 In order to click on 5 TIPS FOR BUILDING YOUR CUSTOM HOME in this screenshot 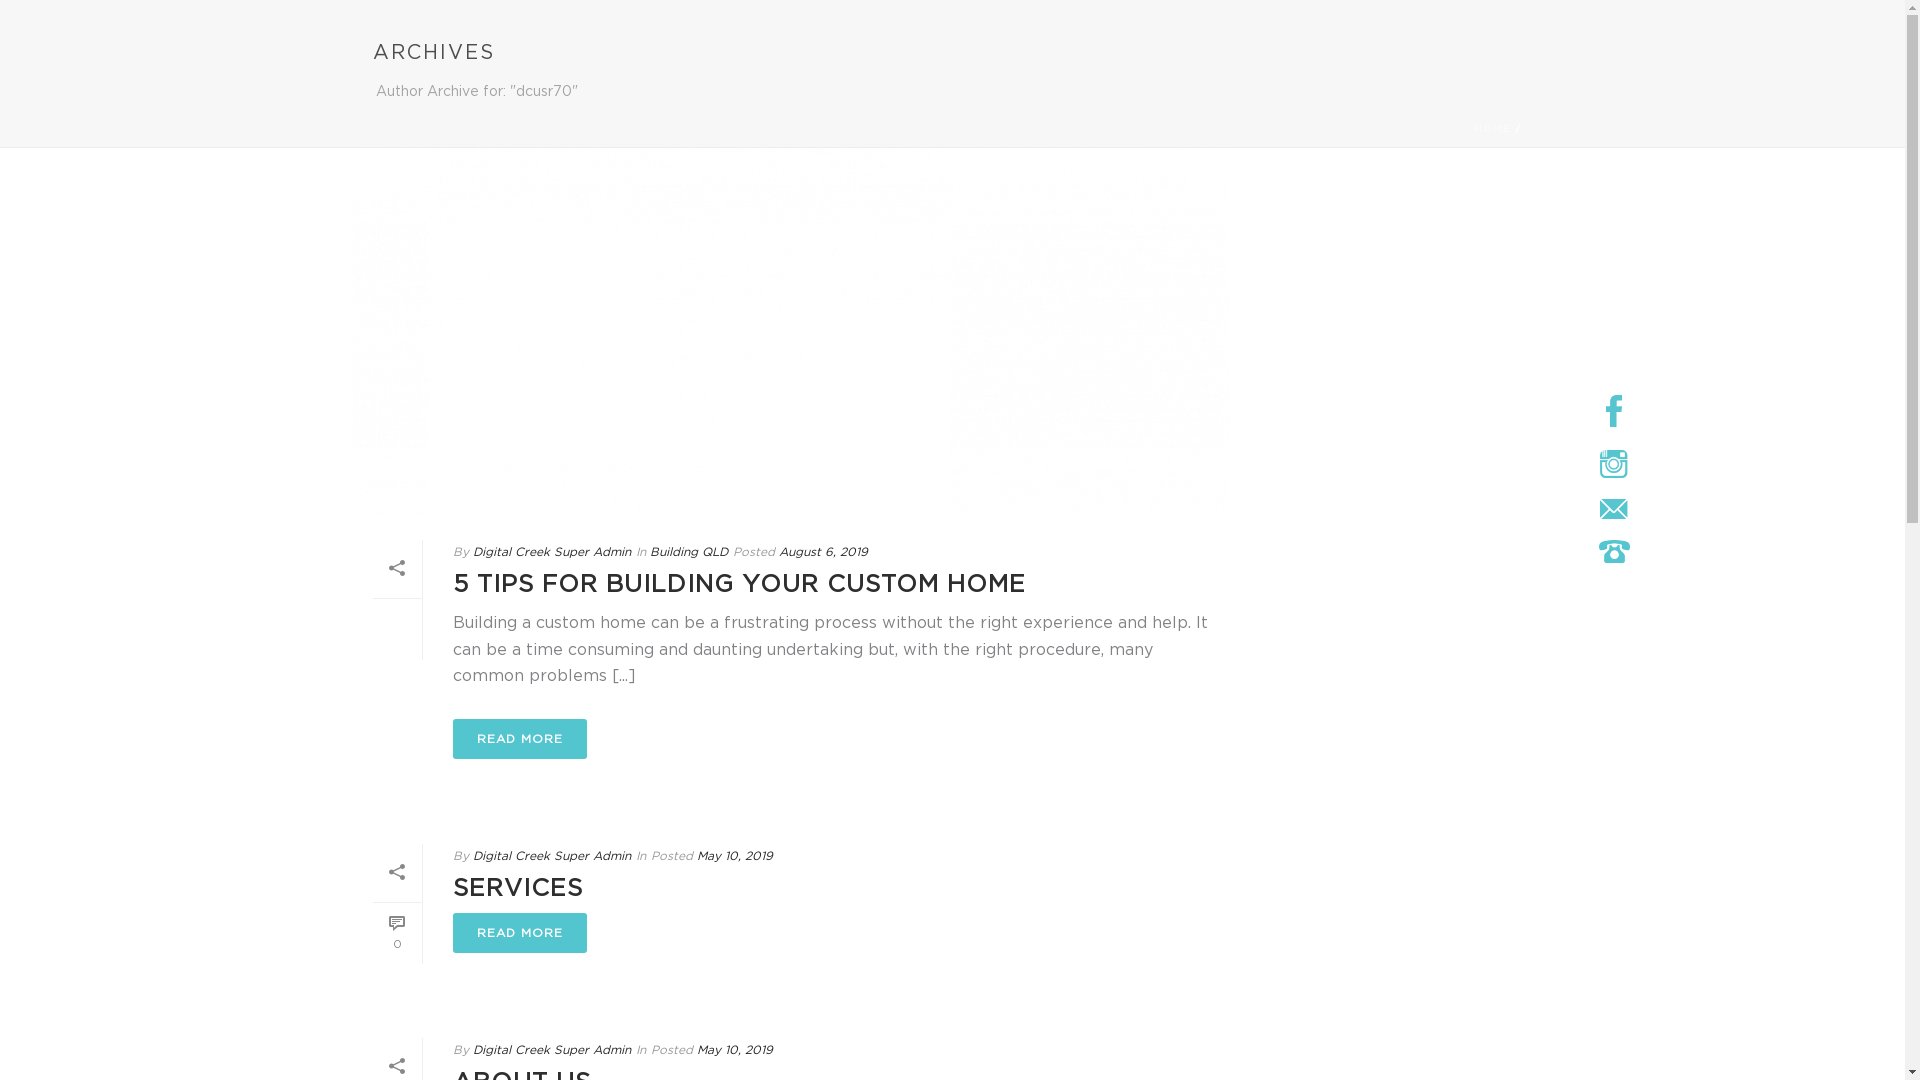, I will do `click(738, 583)`.